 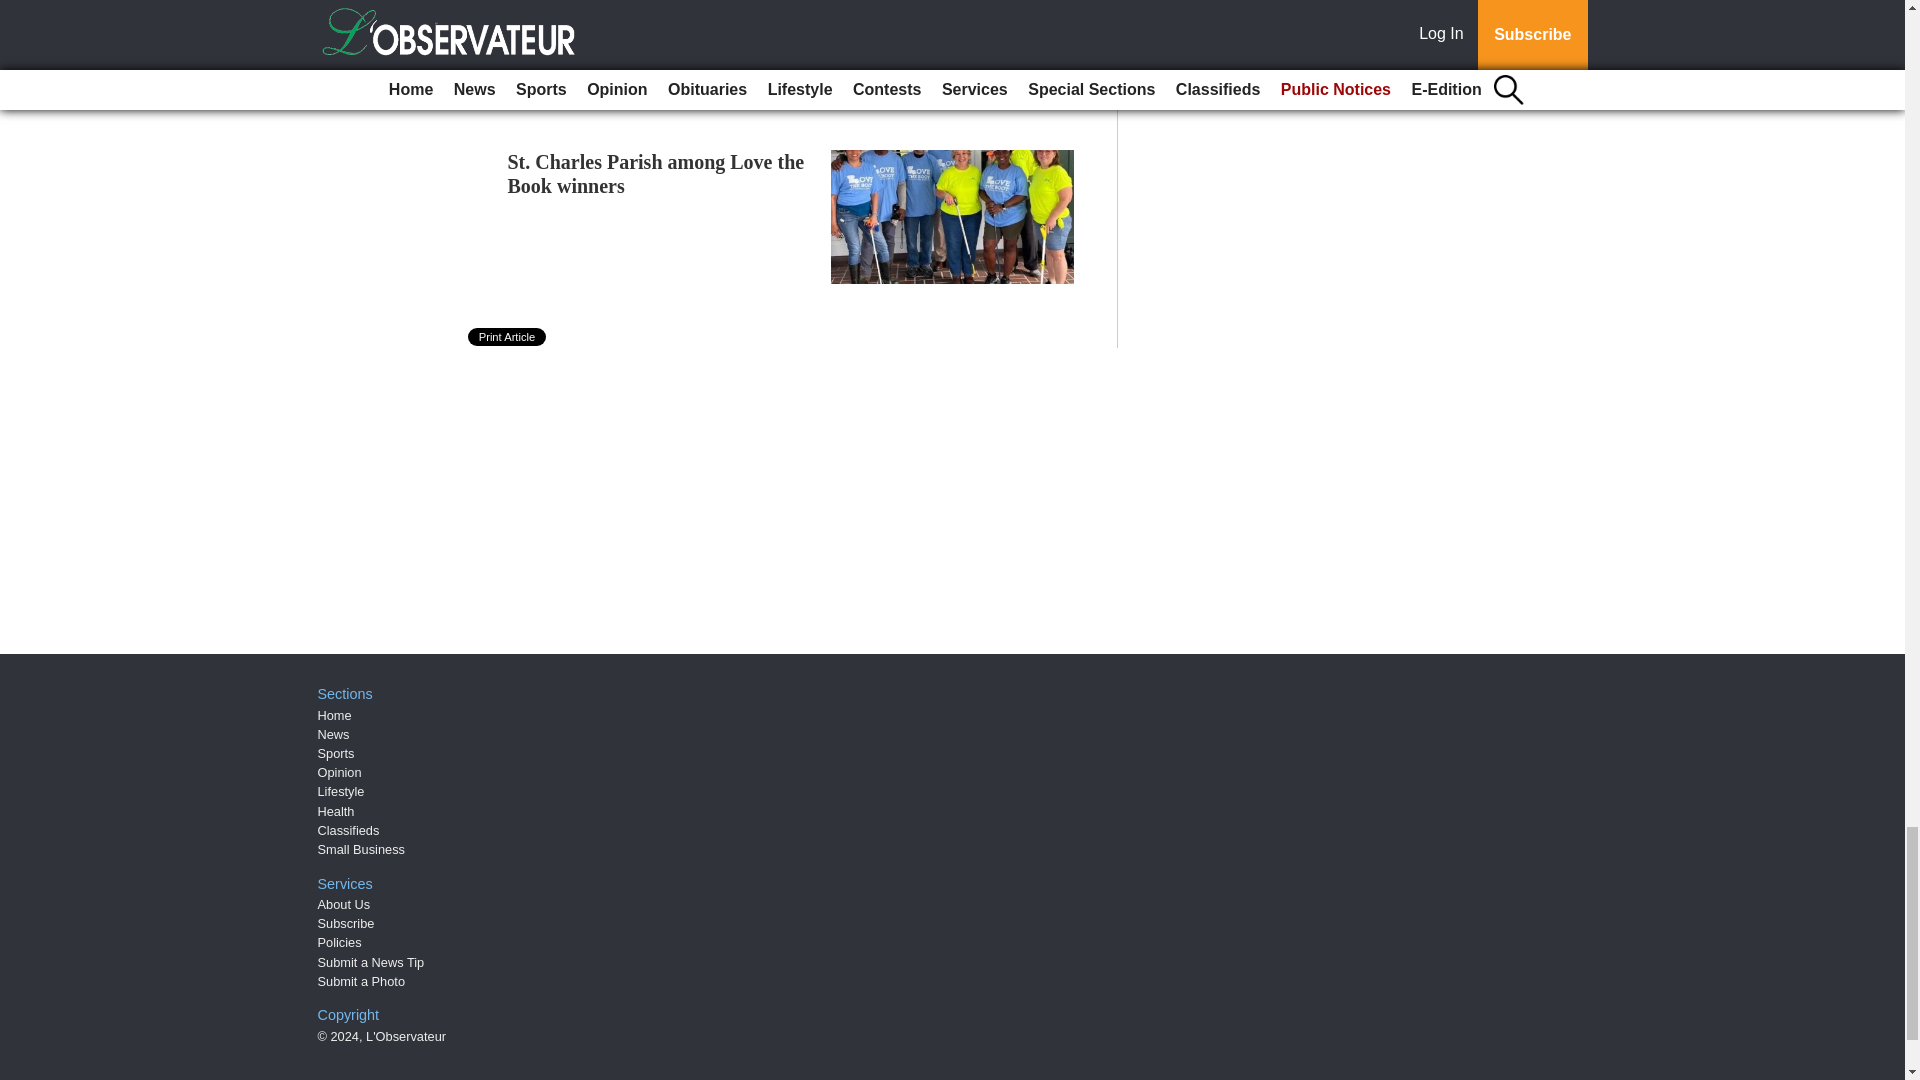 What do you see at coordinates (334, 715) in the screenshot?
I see `Home` at bounding box center [334, 715].